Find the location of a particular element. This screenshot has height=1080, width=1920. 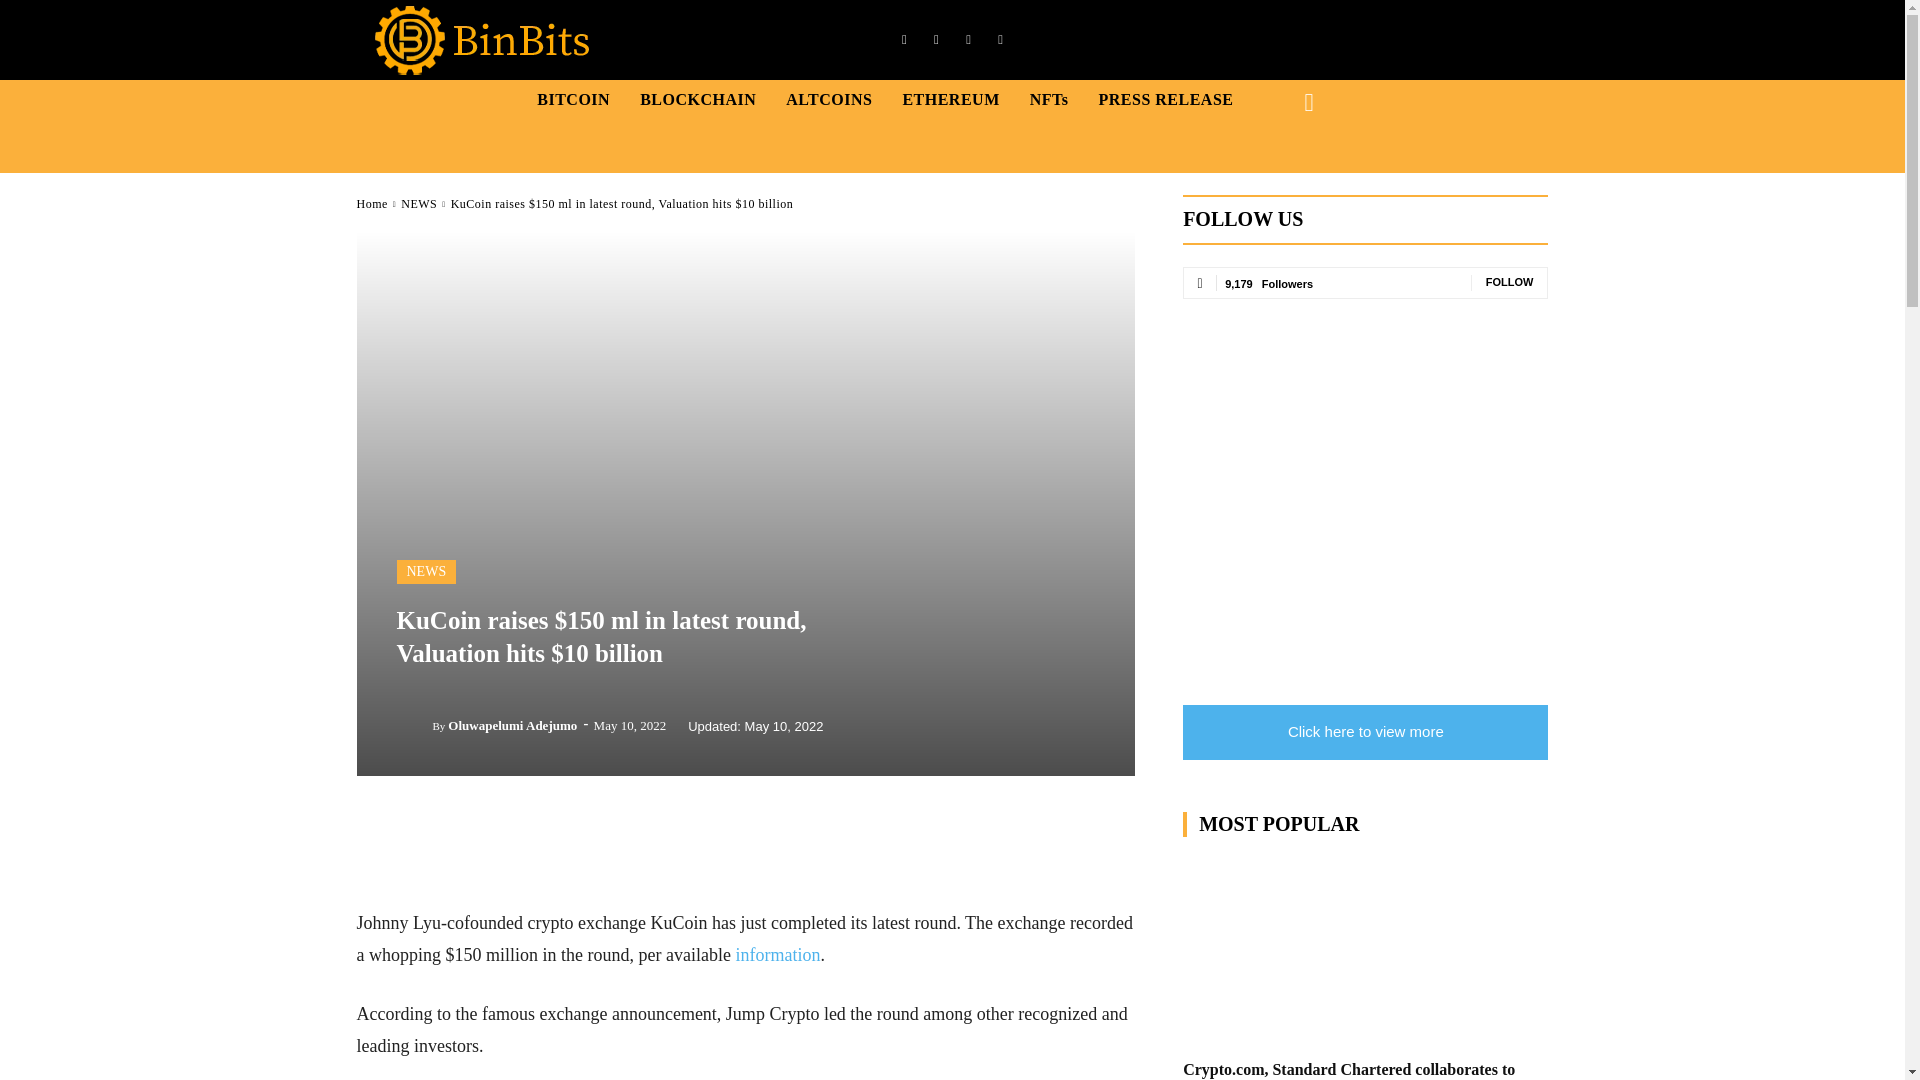

NFTs is located at coordinates (1049, 99).